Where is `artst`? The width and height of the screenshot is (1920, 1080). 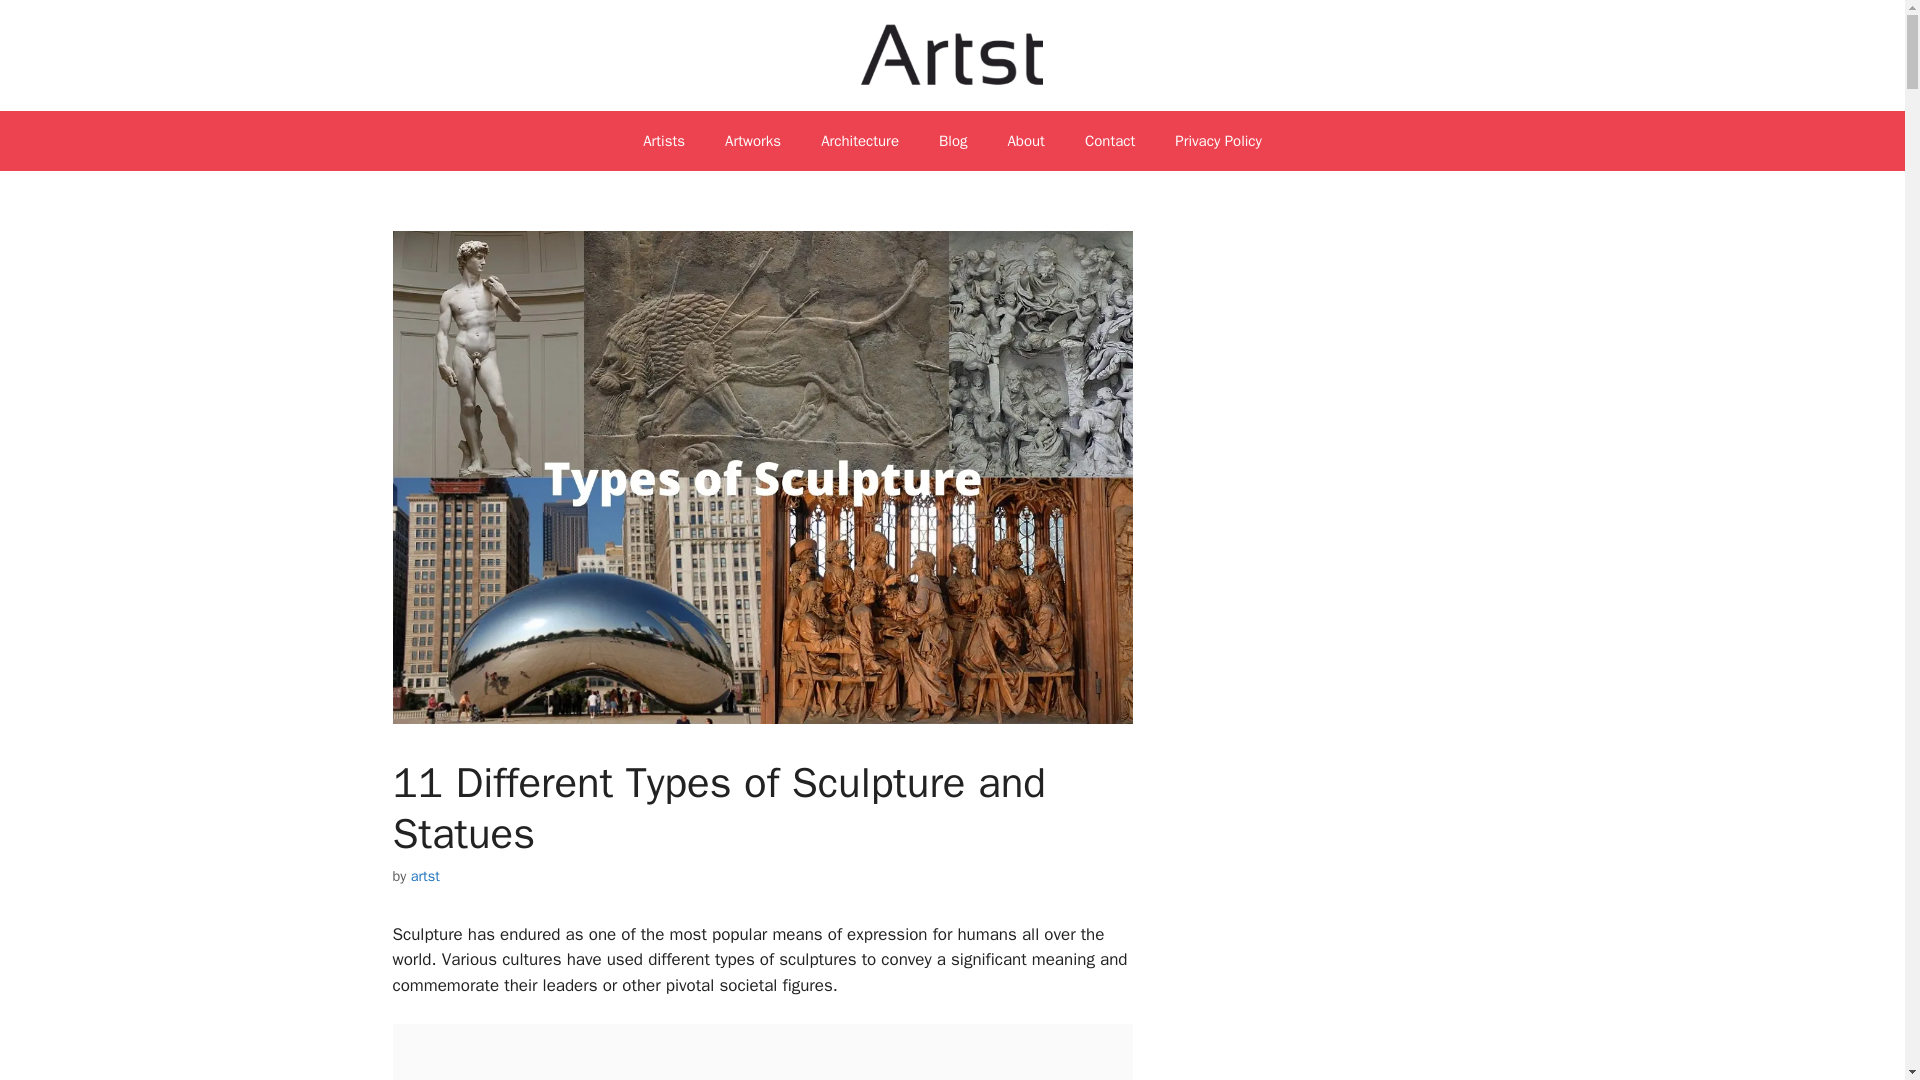 artst is located at coordinates (424, 876).